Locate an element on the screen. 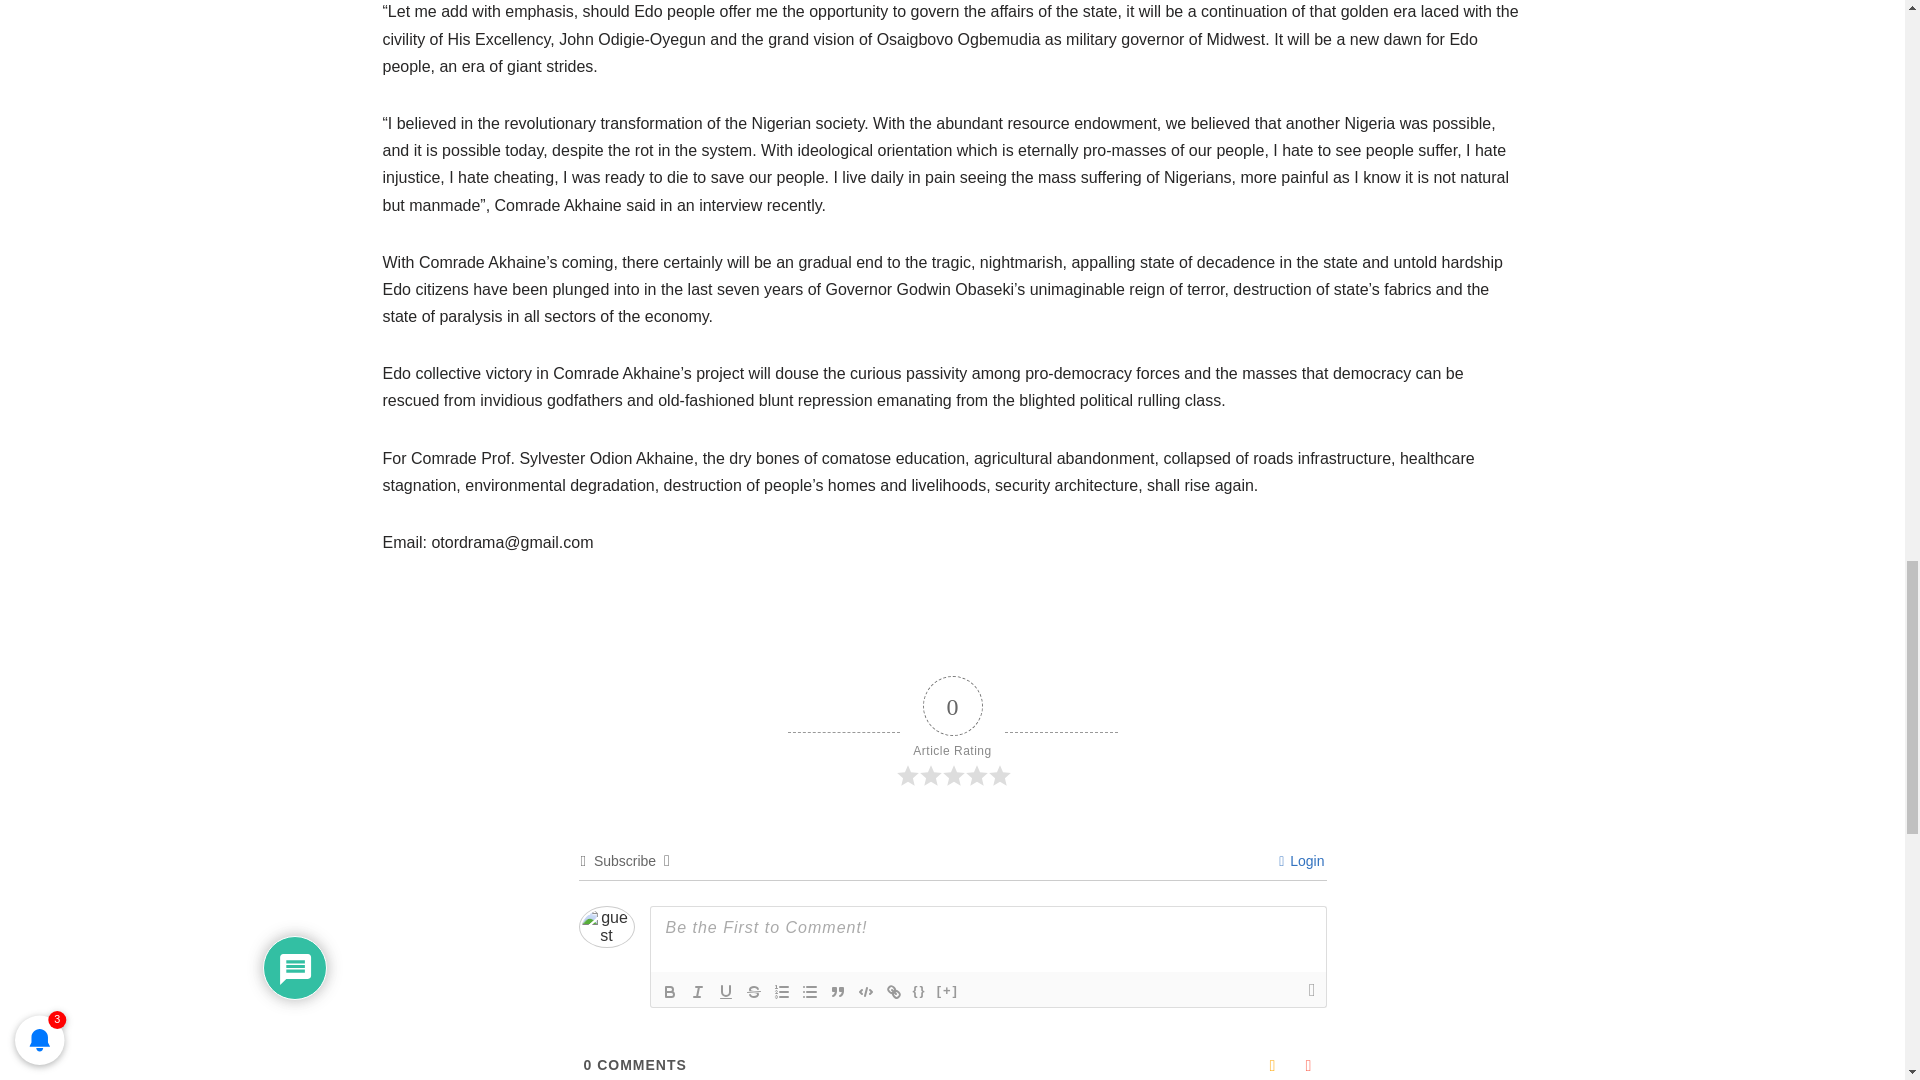  Bold is located at coordinates (670, 992).